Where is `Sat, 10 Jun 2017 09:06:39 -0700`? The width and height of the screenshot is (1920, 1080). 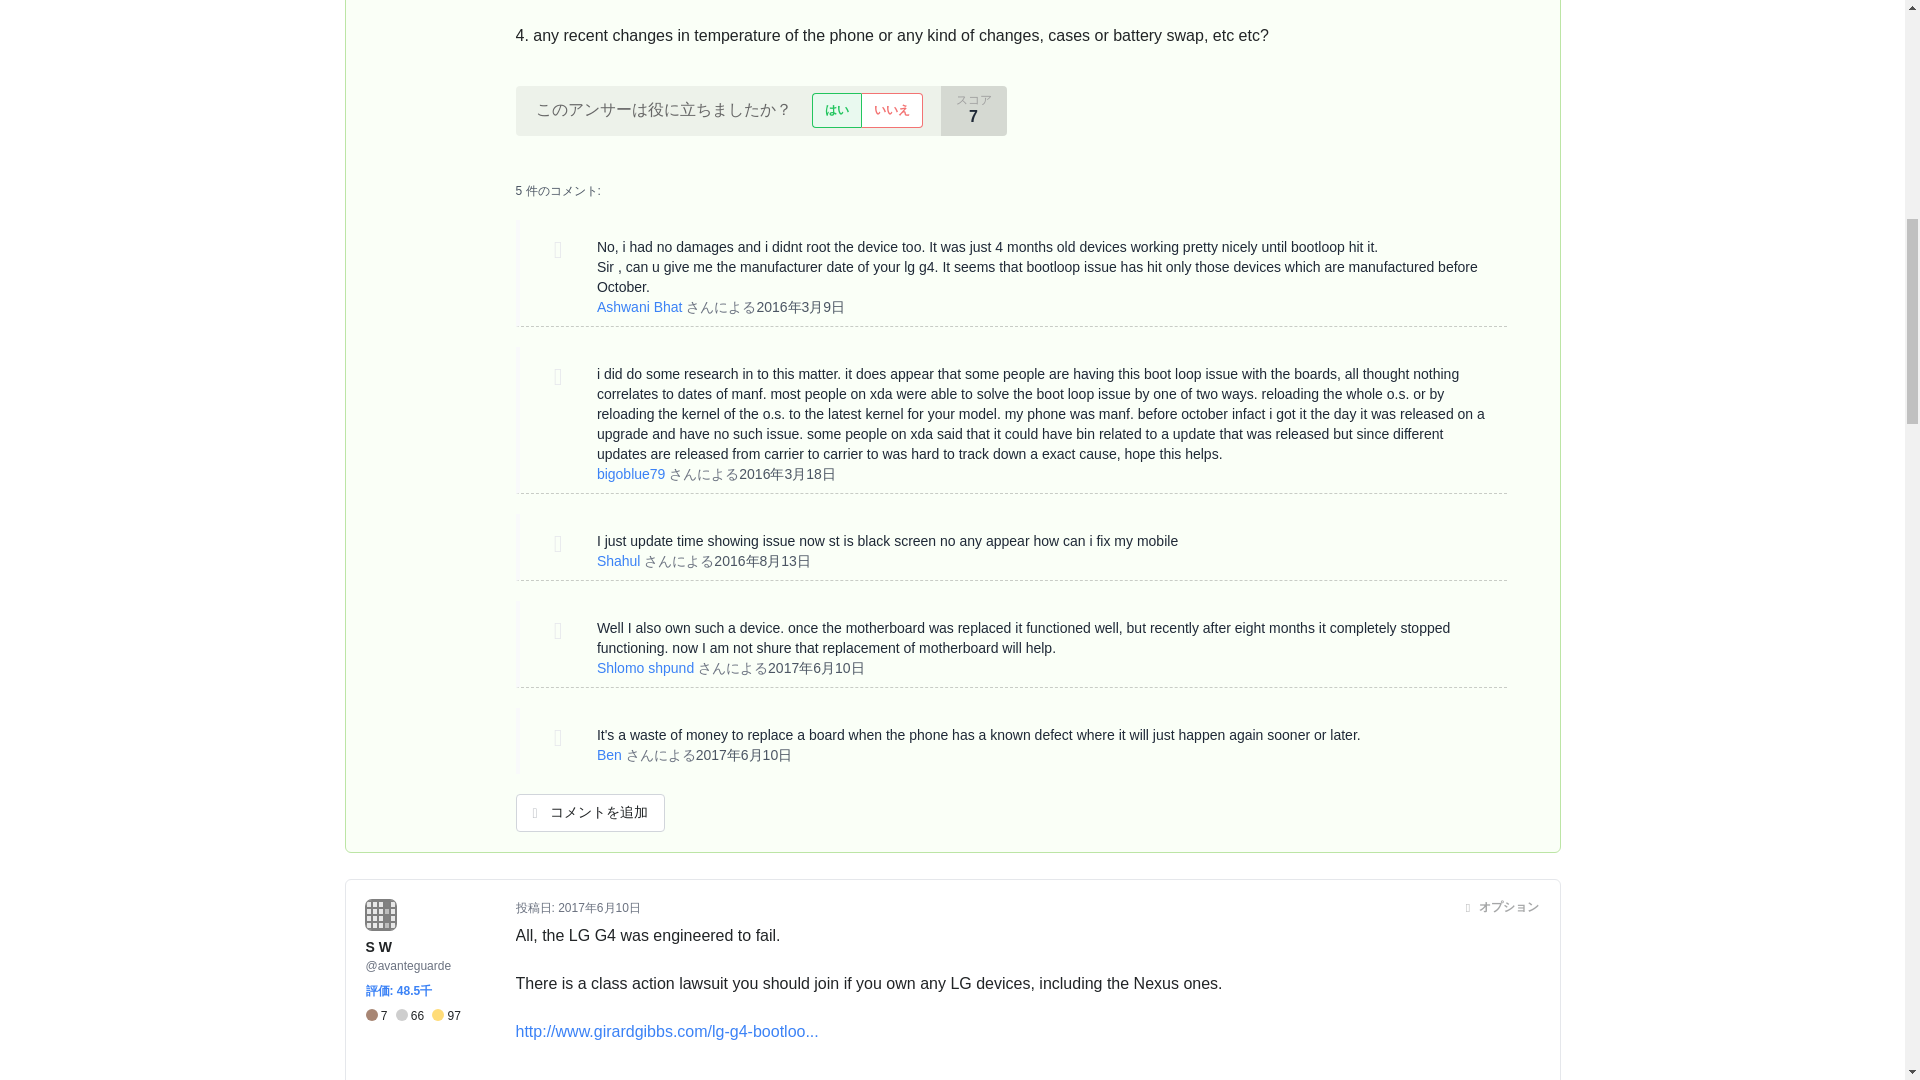 Sat, 10 Jun 2017 09:06:39 -0700 is located at coordinates (744, 754).